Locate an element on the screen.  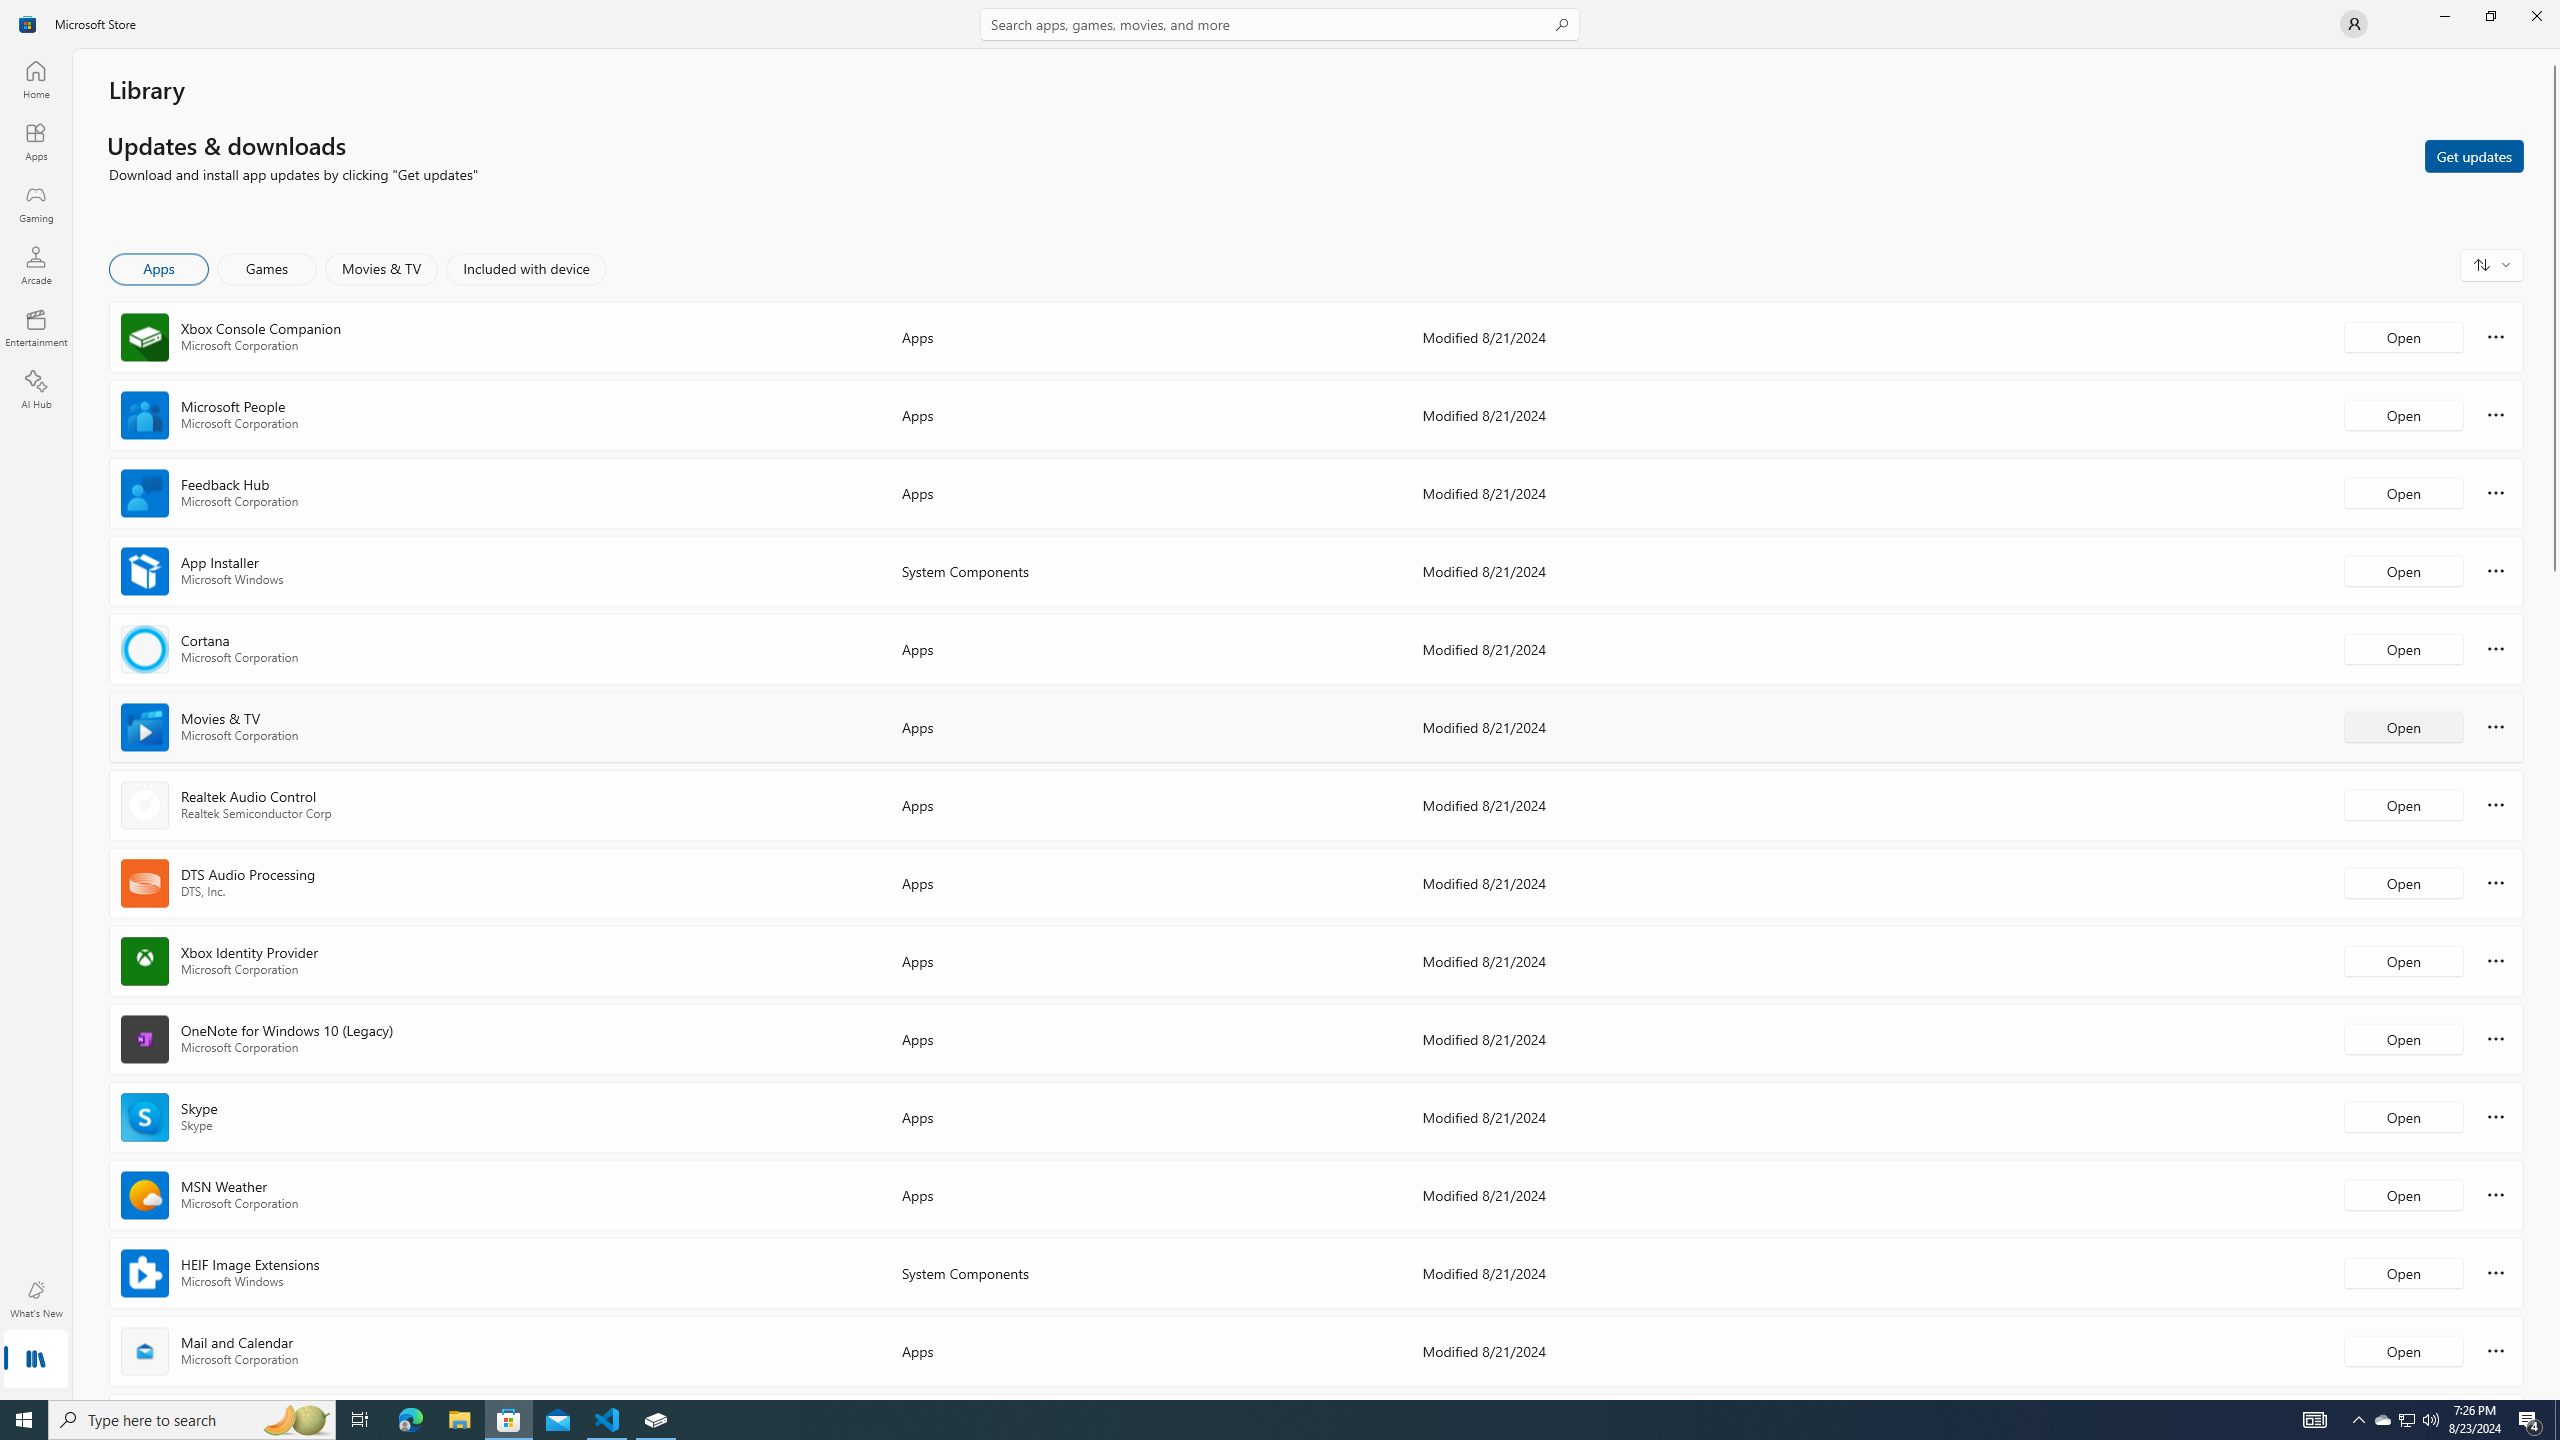
Library is located at coordinates (36, 1361).